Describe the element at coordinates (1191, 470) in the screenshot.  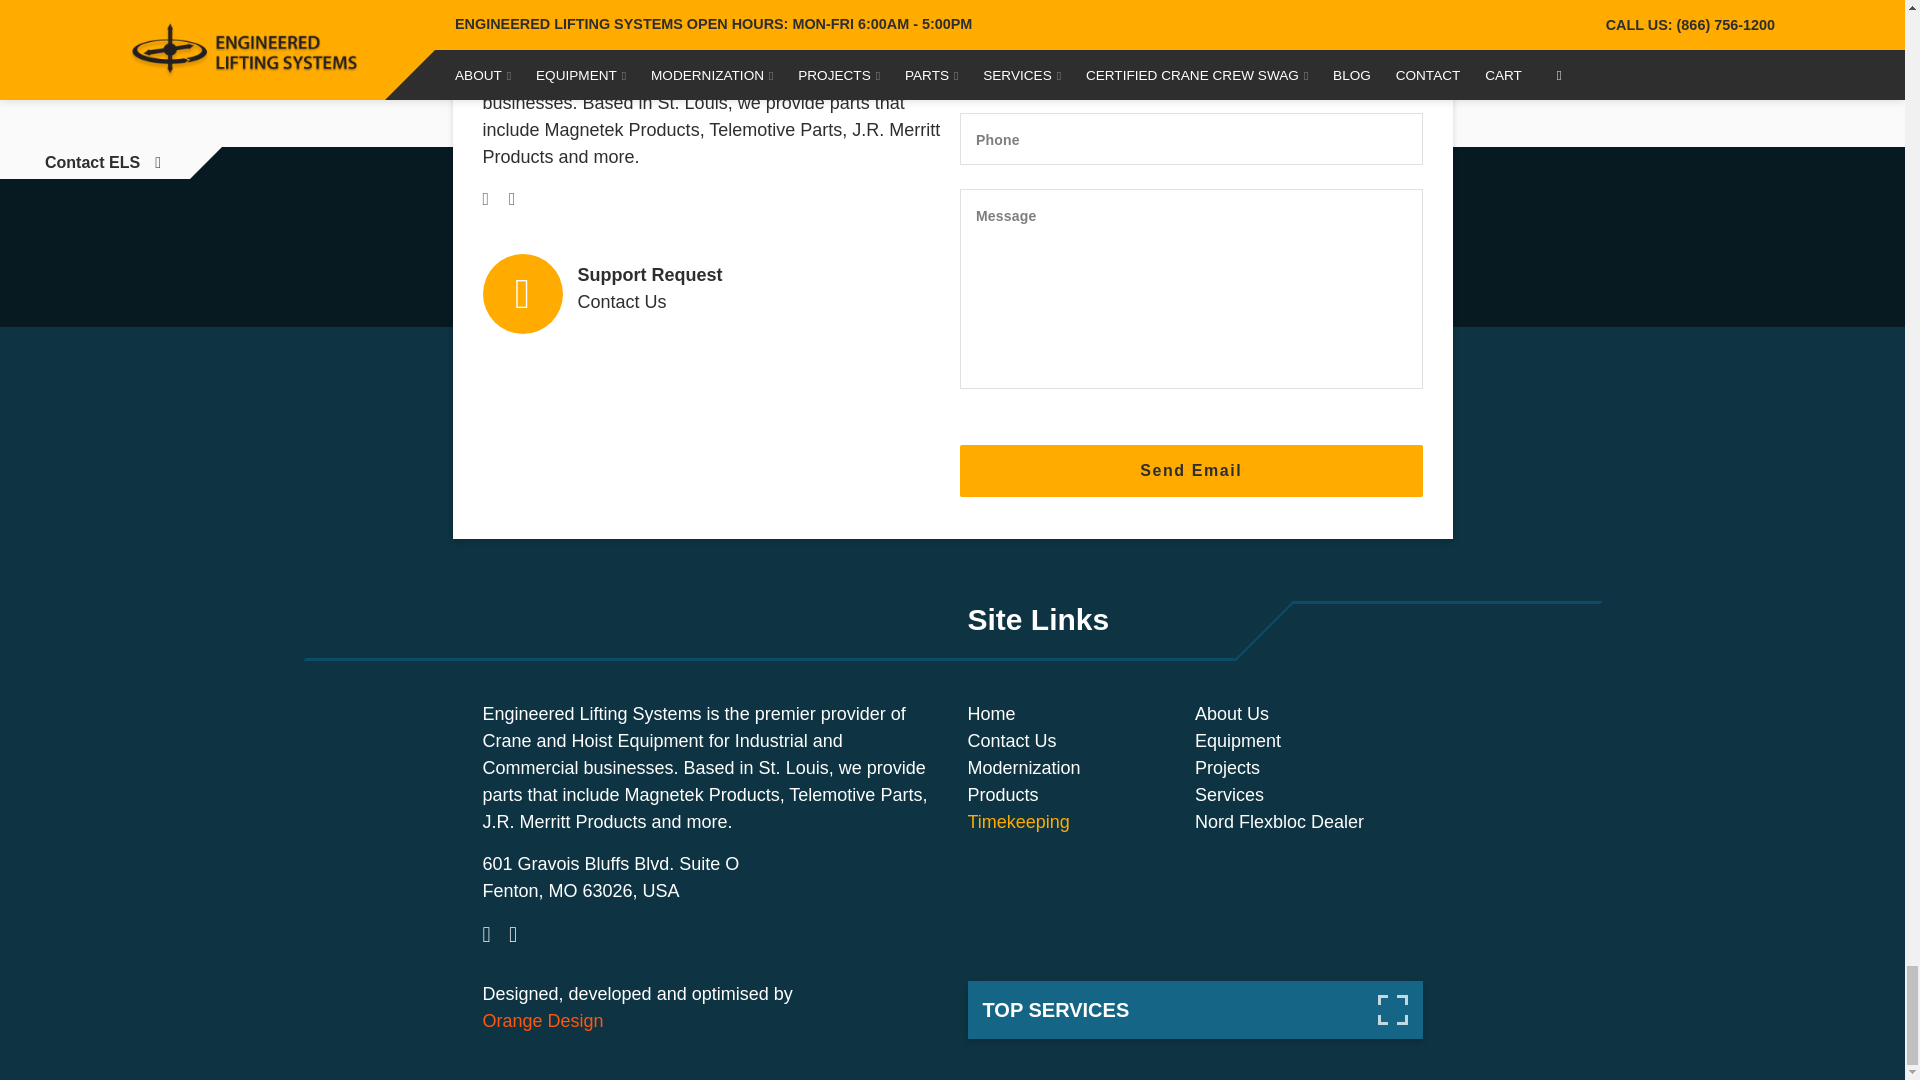
I see `Send Email` at that location.